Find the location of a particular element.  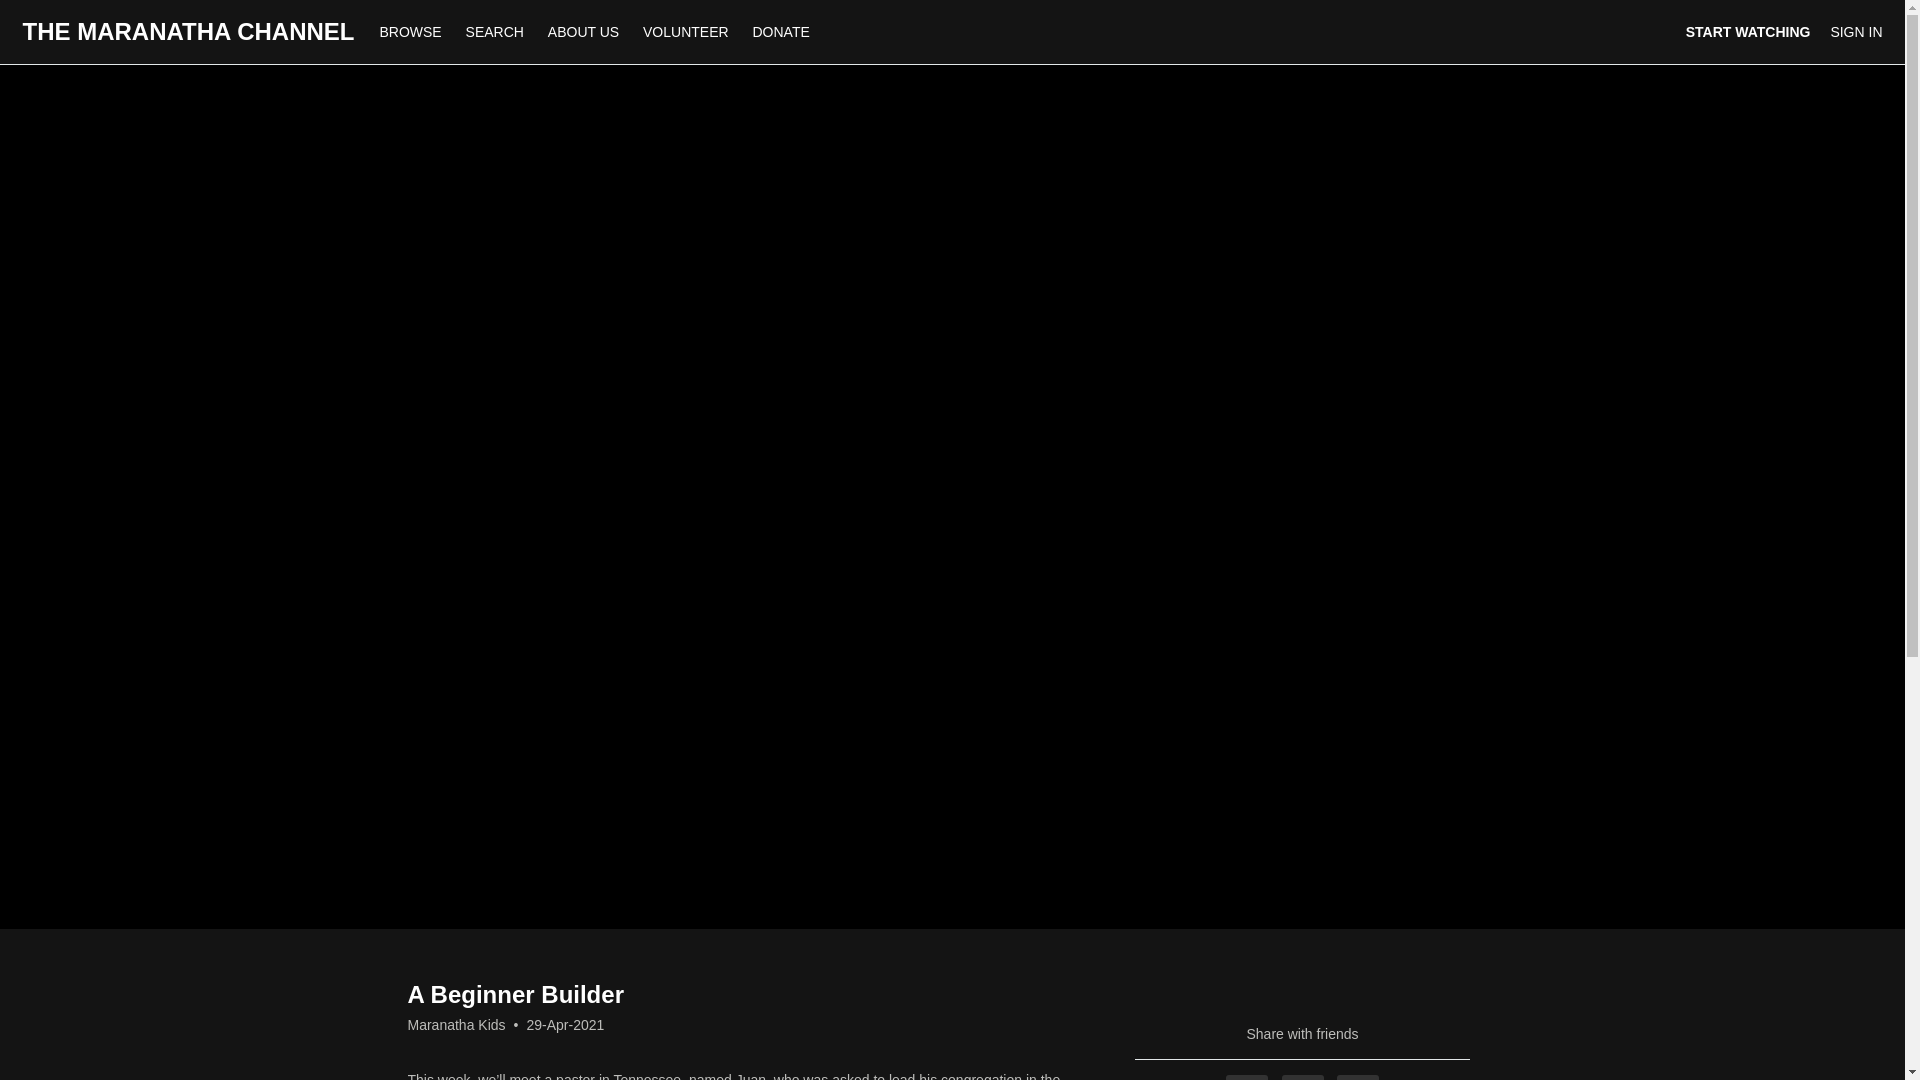

SEARCH is located at coordinates (496, 31).